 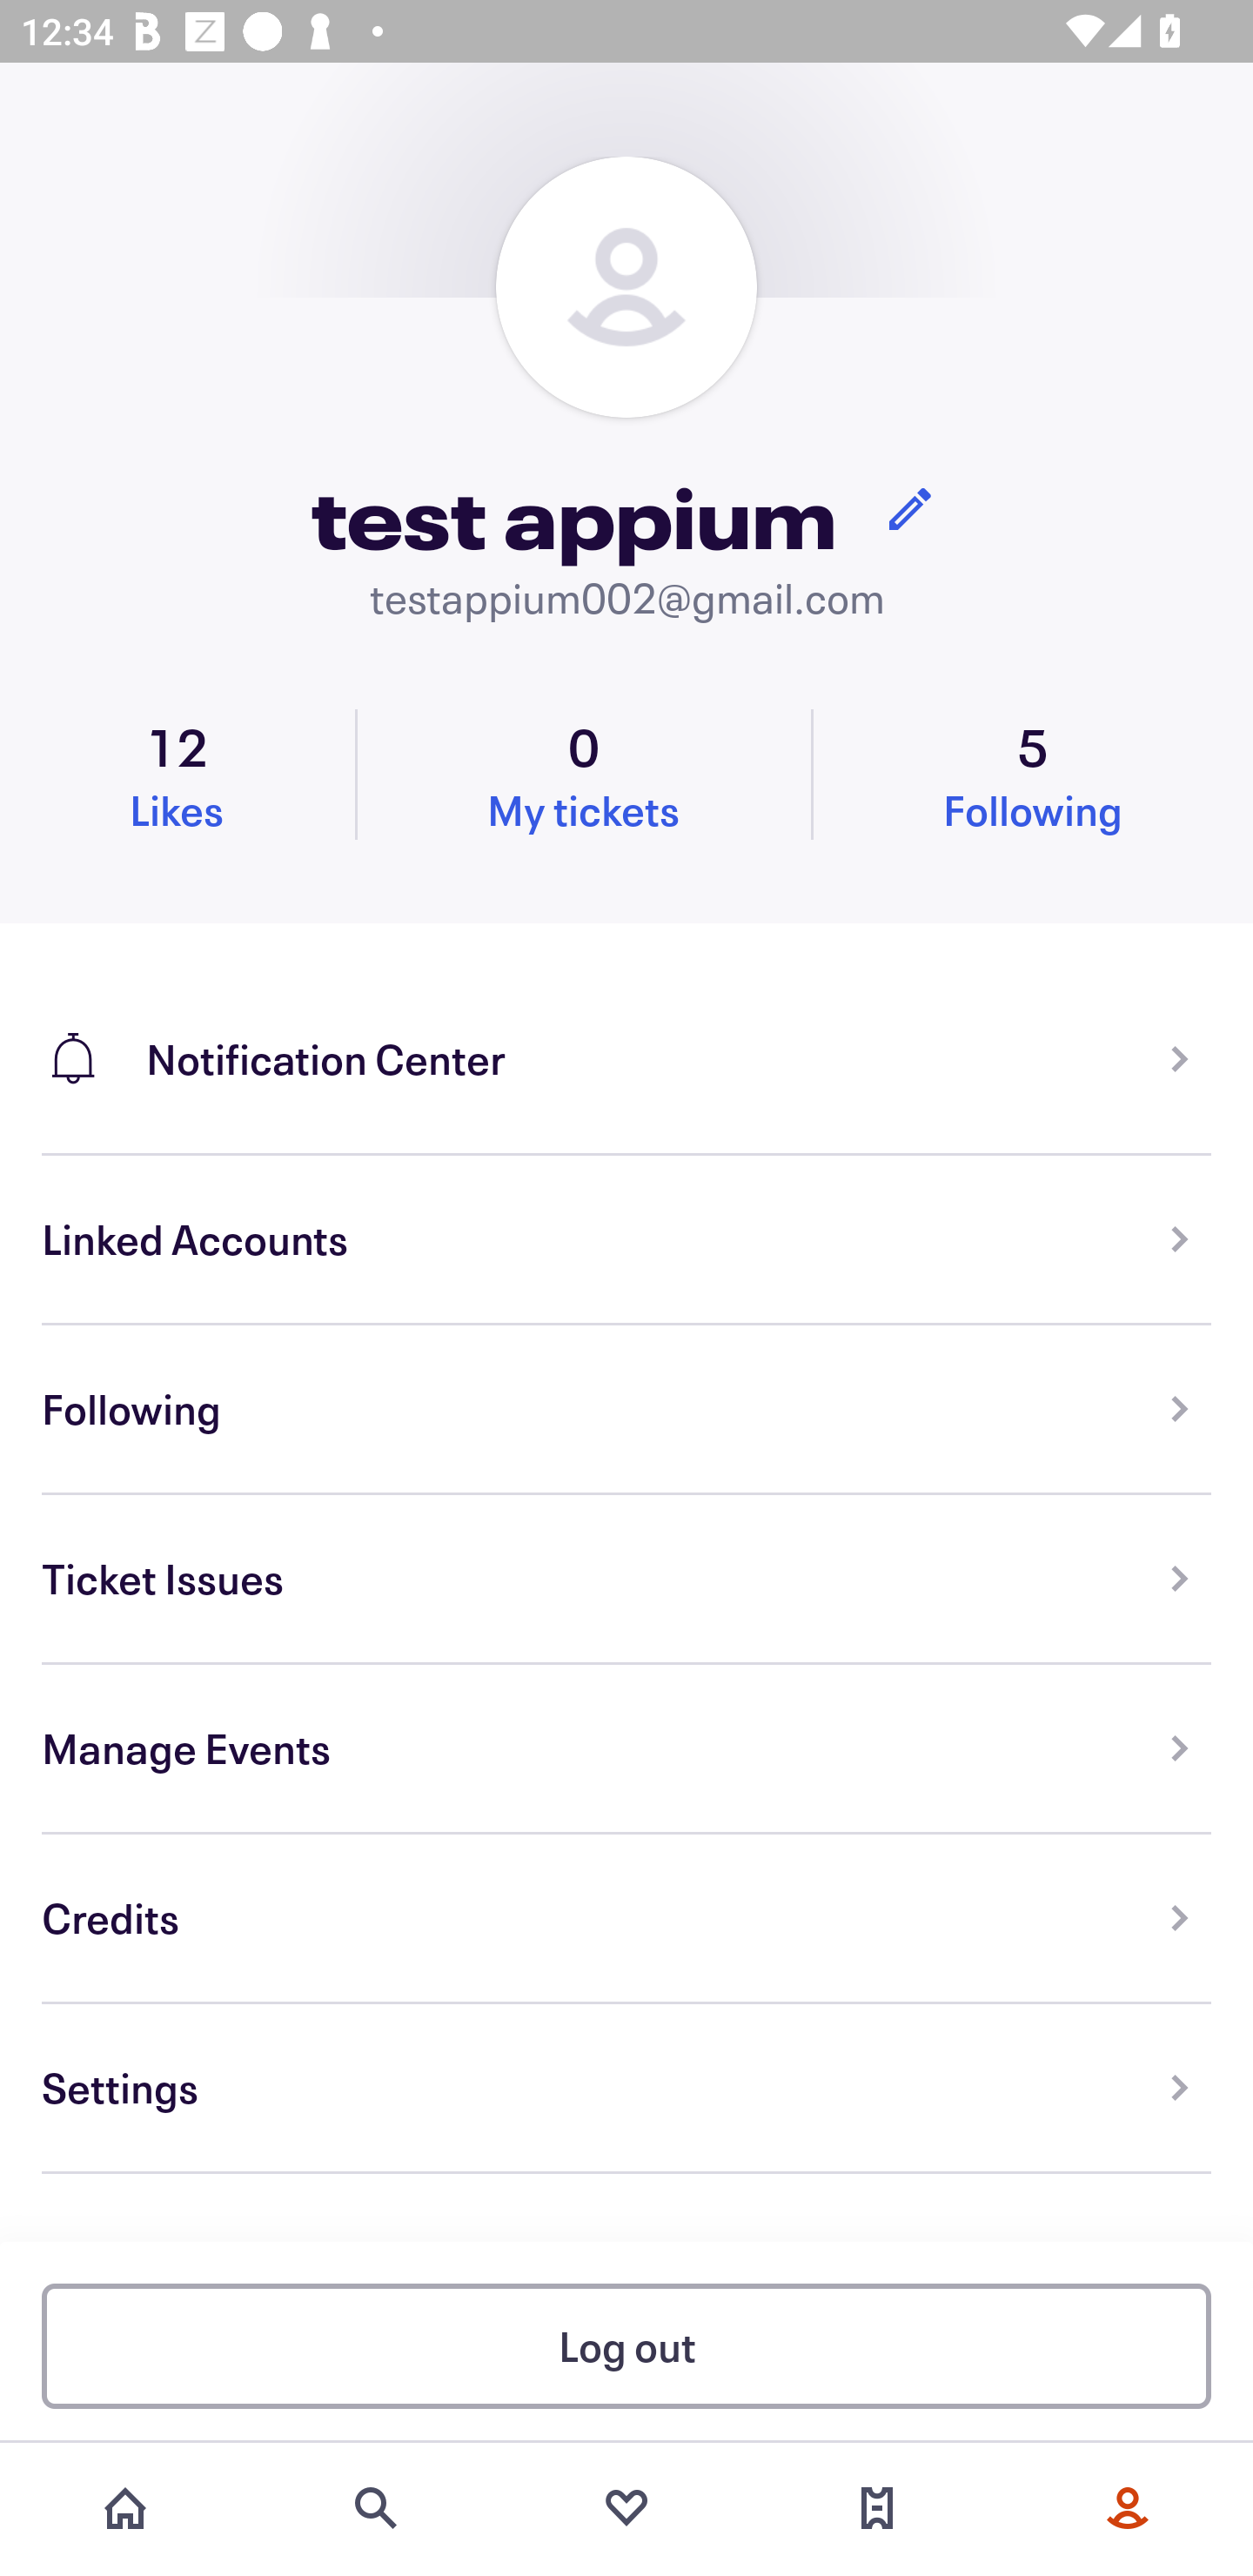 What do you see at coordinates (626, 1039) in the screenshot?
I see `Notification Center` at bounding box center [626, 1039].